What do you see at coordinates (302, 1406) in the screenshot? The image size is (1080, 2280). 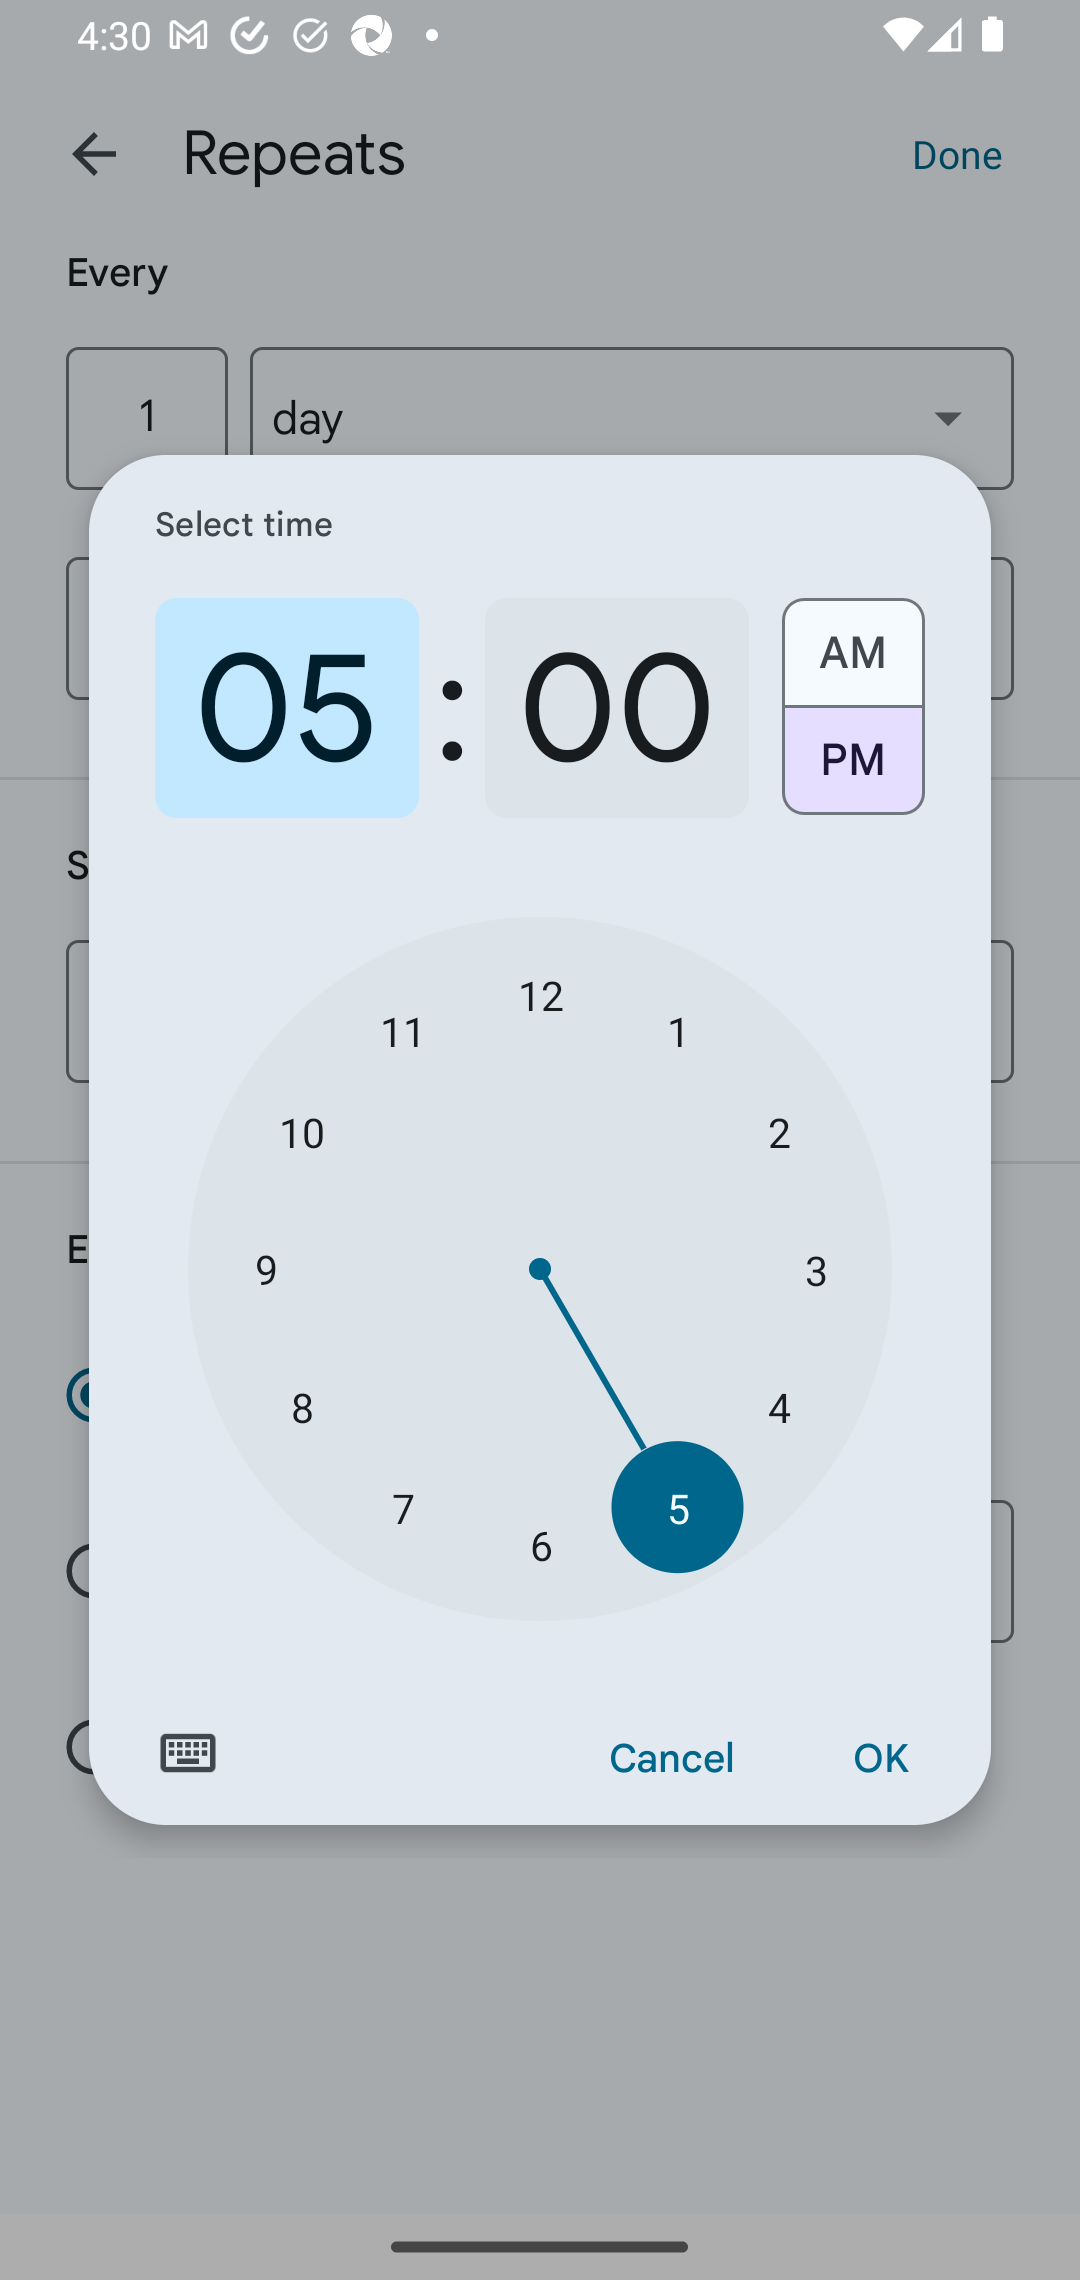 I see `8 8 o'clock` at bounding box center [302, 1406].